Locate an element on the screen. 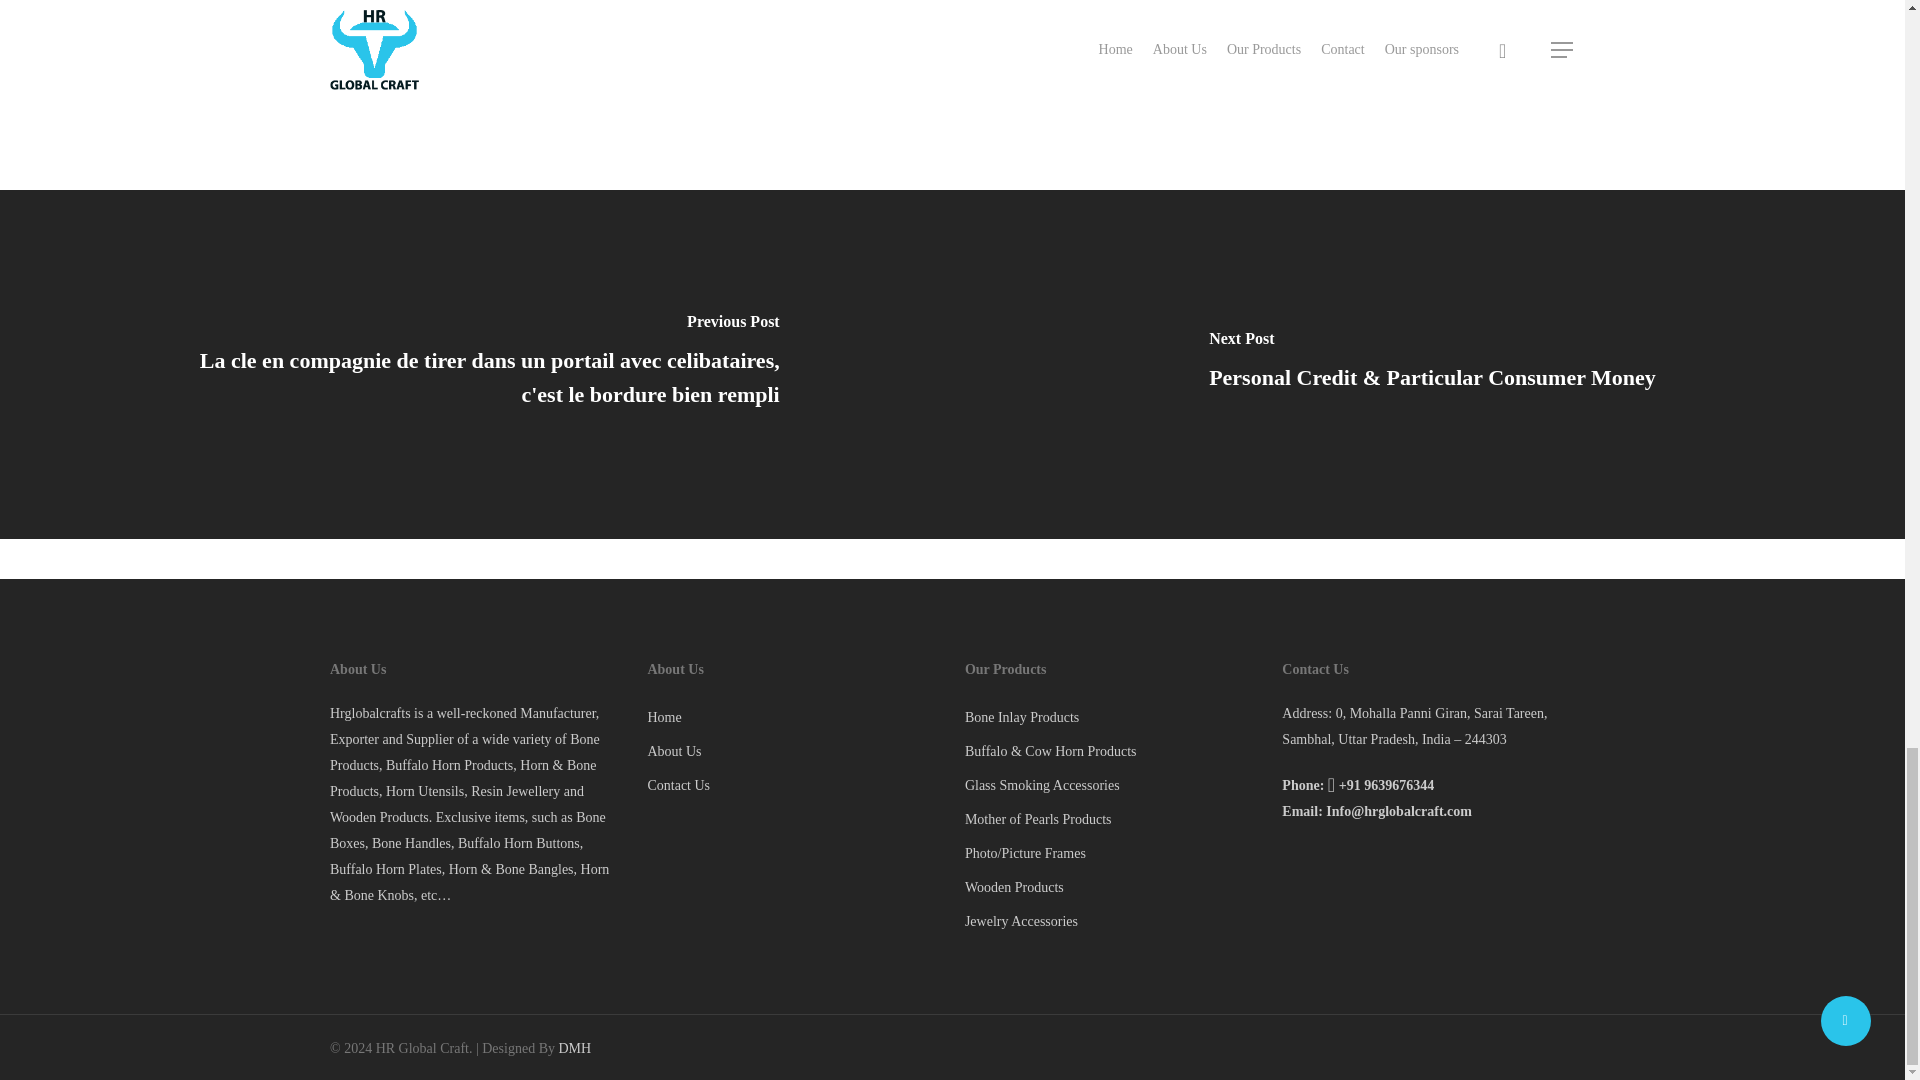 The height and width of the screenshot is (1080, 1920). Mother of Pearls Products is located at coordinates (1111, 819).